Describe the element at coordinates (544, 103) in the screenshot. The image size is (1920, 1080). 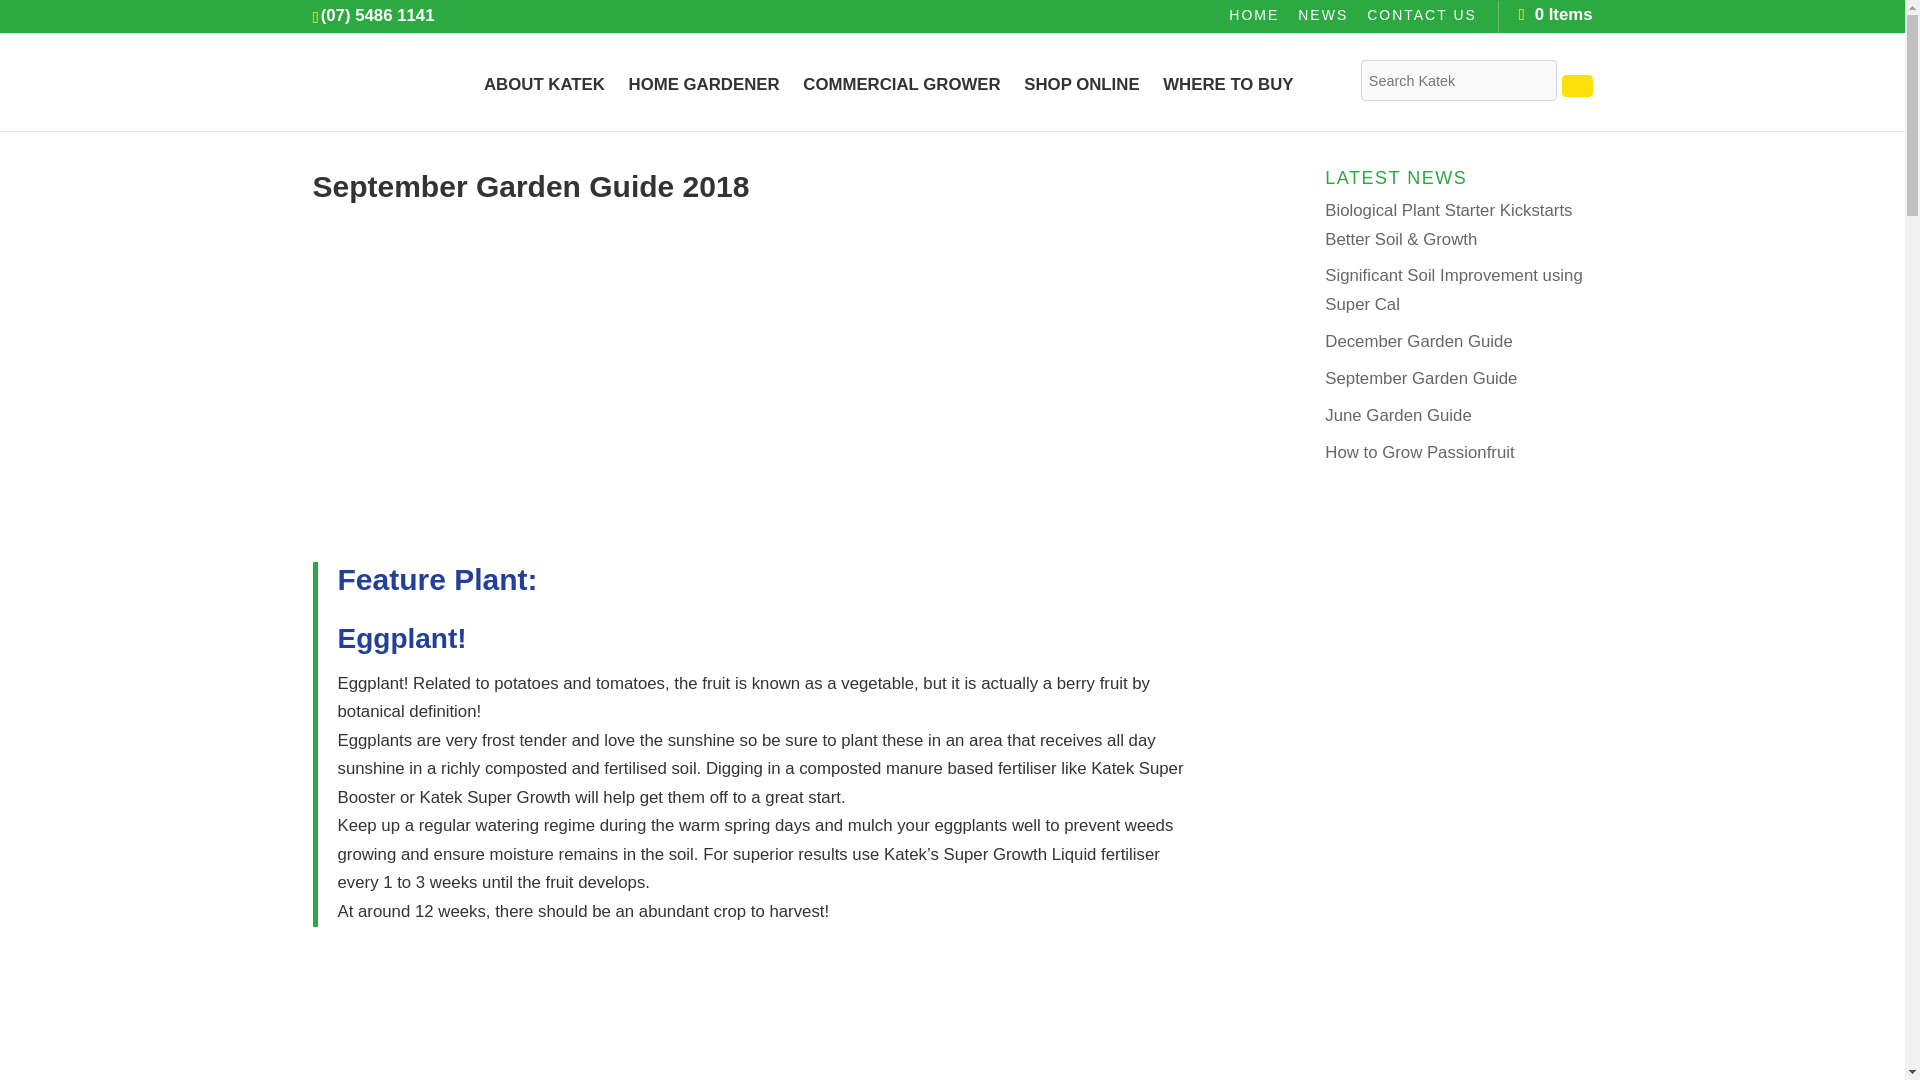
I see `ABOUT KATEK` at that location.